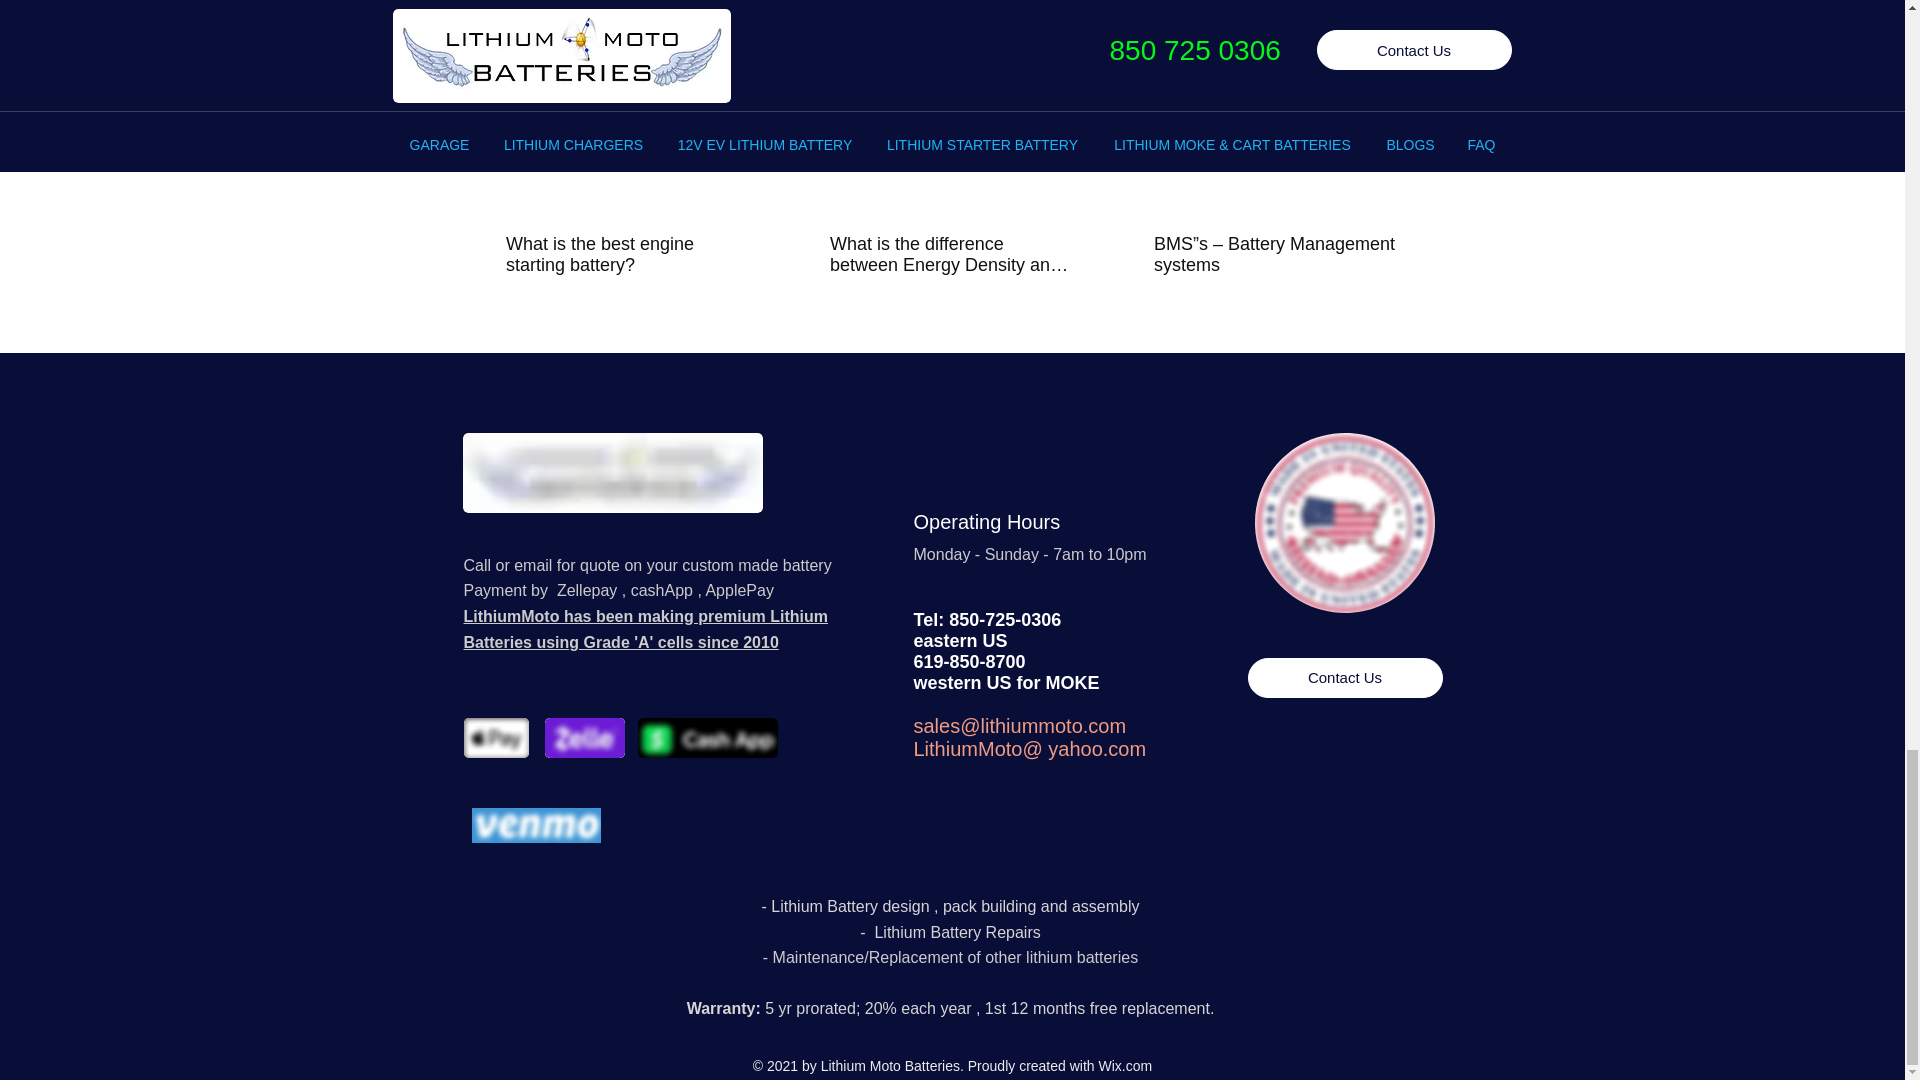  What do you see at coordinates (1124, 1066) in the screenshot?
I see ` Wix.com` at bounding box center [1124, 1066].